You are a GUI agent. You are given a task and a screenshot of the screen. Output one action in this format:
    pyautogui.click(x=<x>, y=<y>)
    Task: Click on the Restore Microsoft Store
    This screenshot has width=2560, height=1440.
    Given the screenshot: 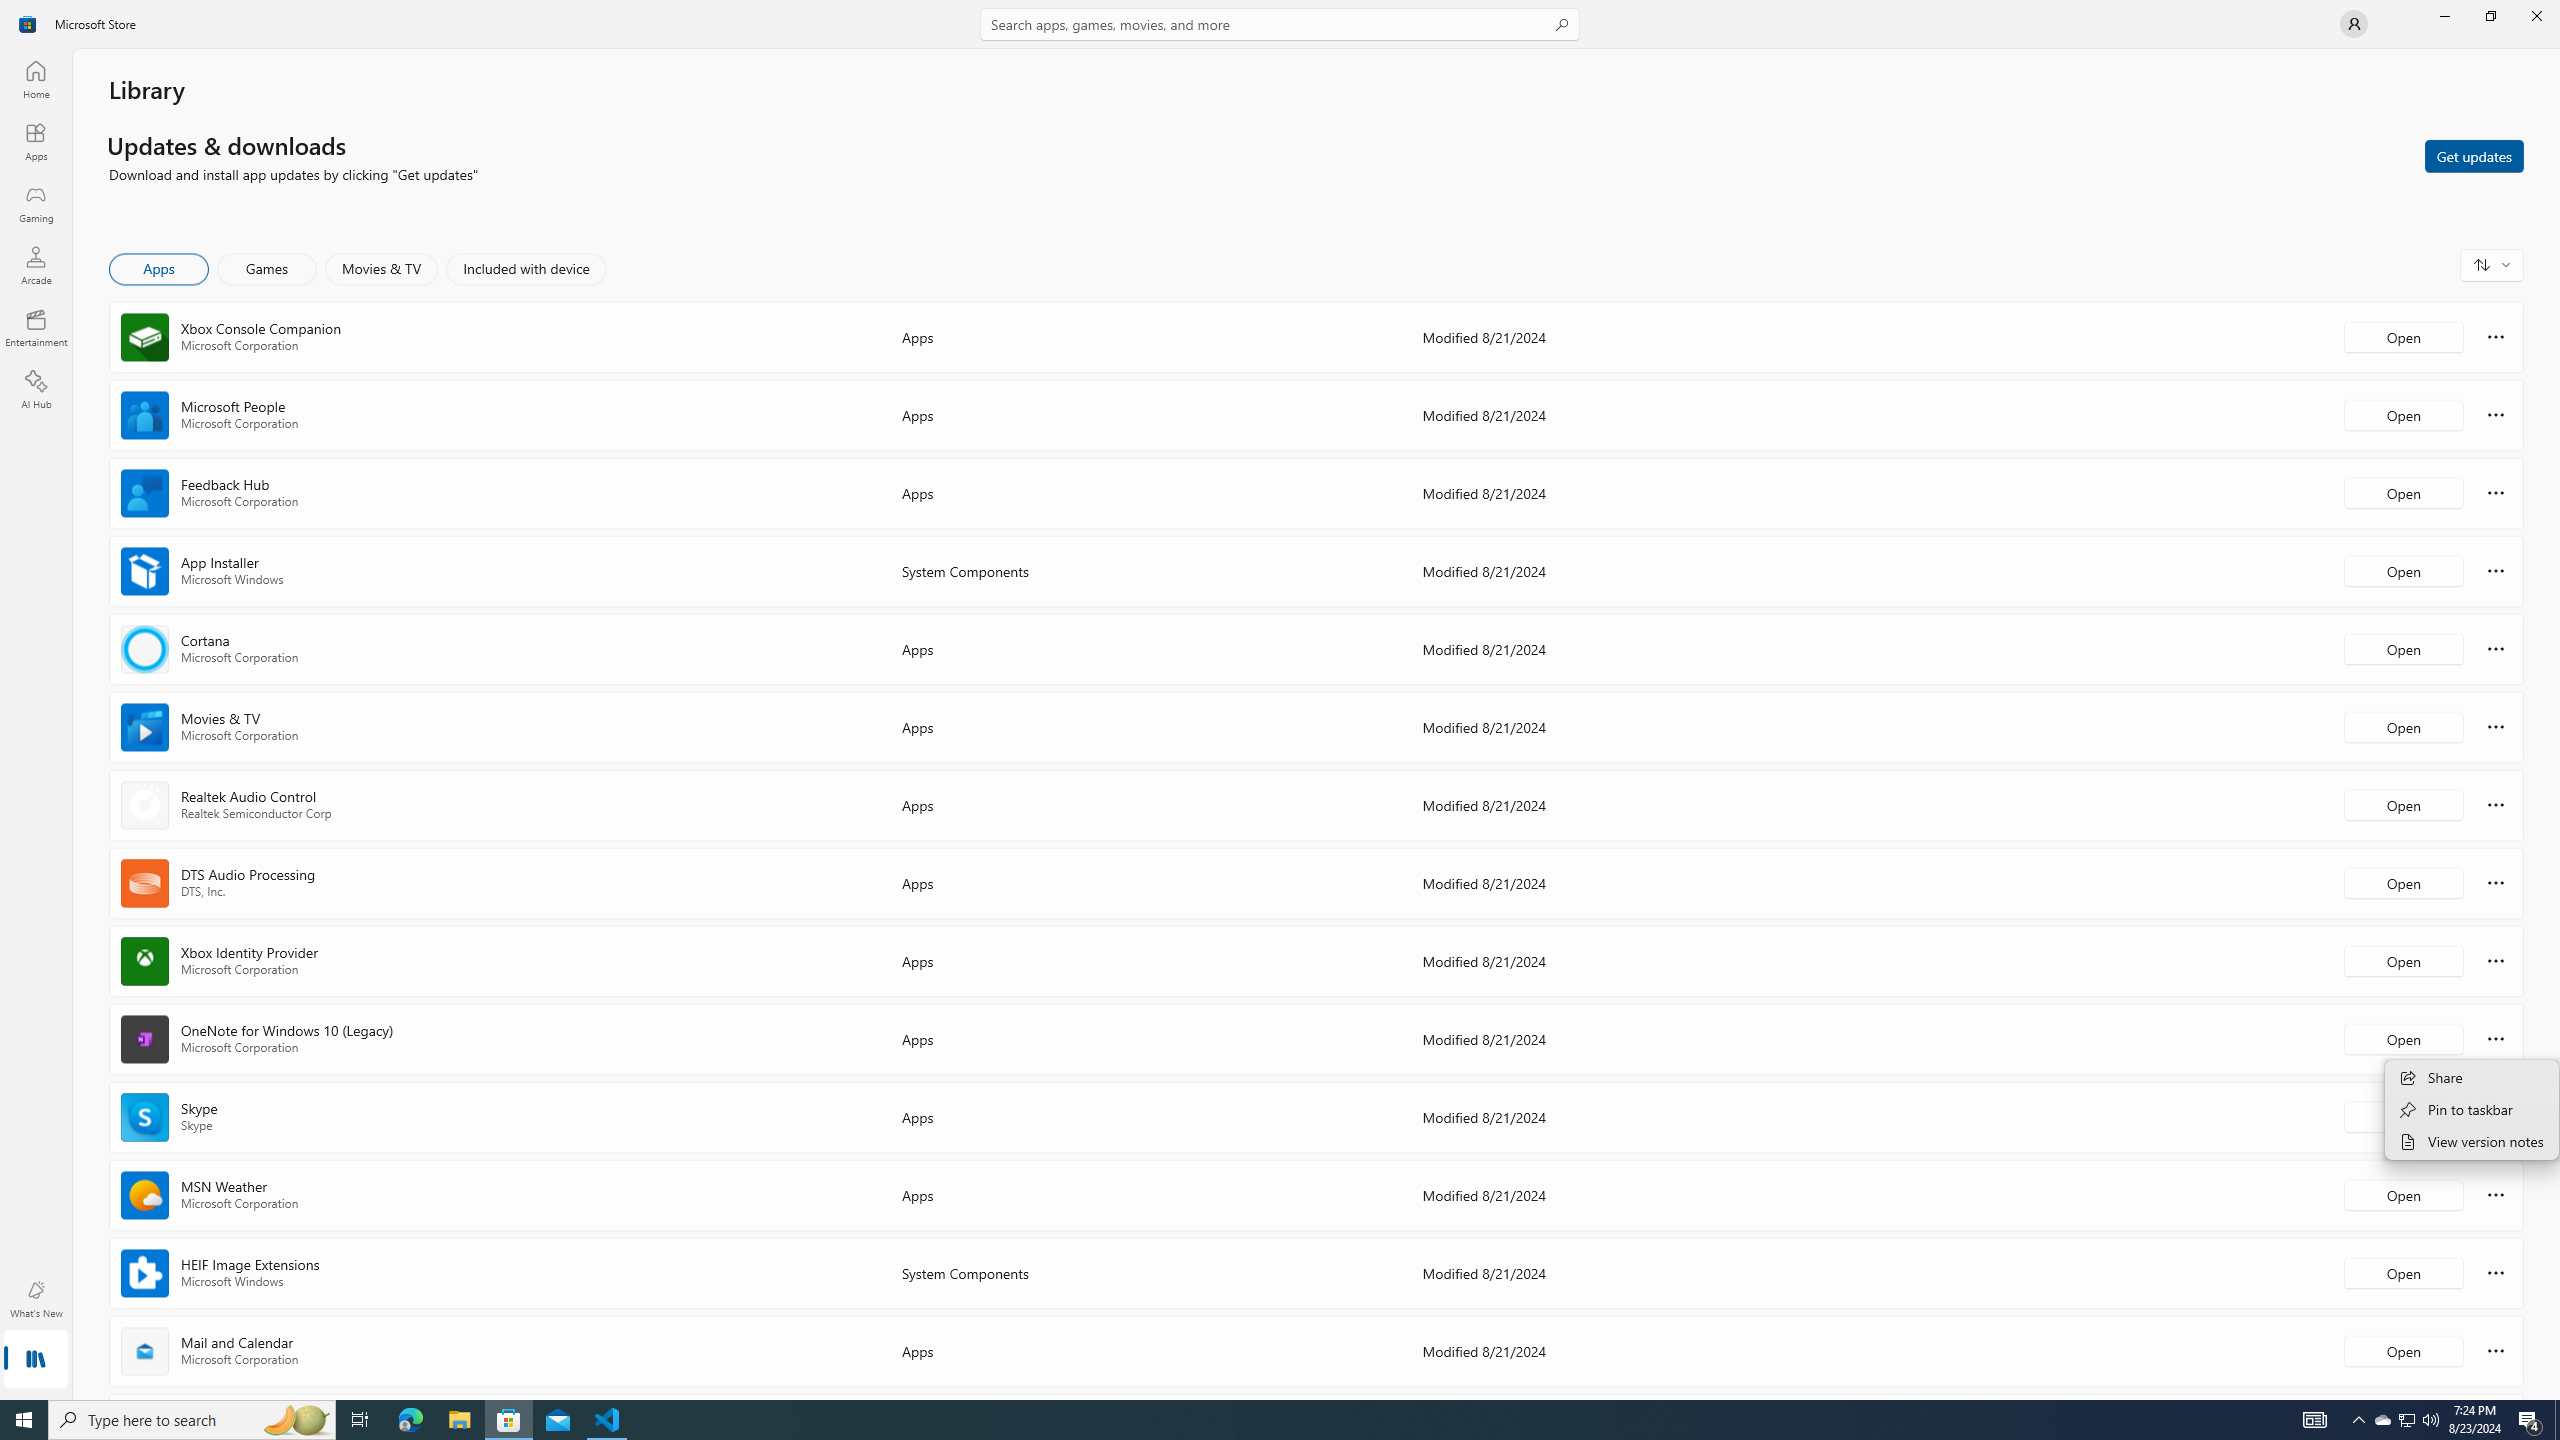 What is the action you would take?
    pyautogui.click(x=2490, y=16)
    